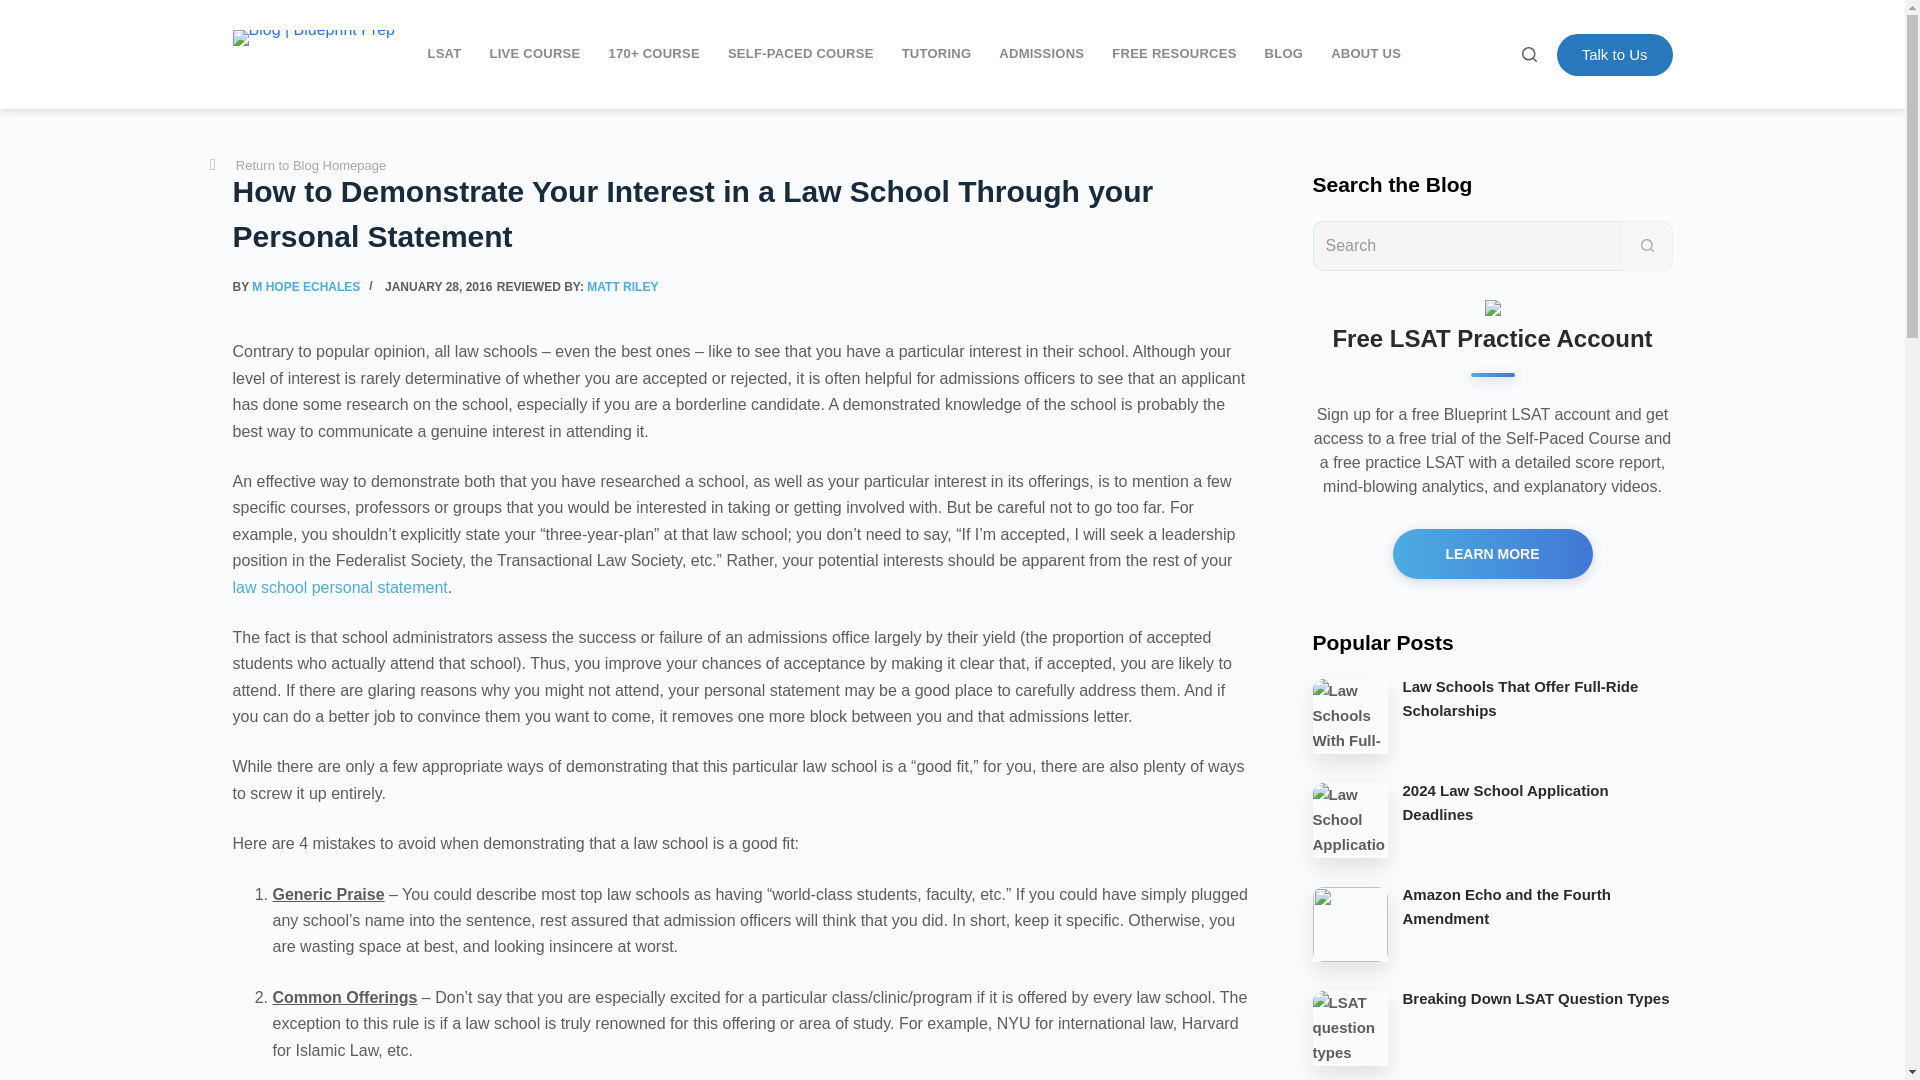 The height and width of the screenshot is (1080, 1920). I want to click on FREE RESOURCES, so click(1174, 54).